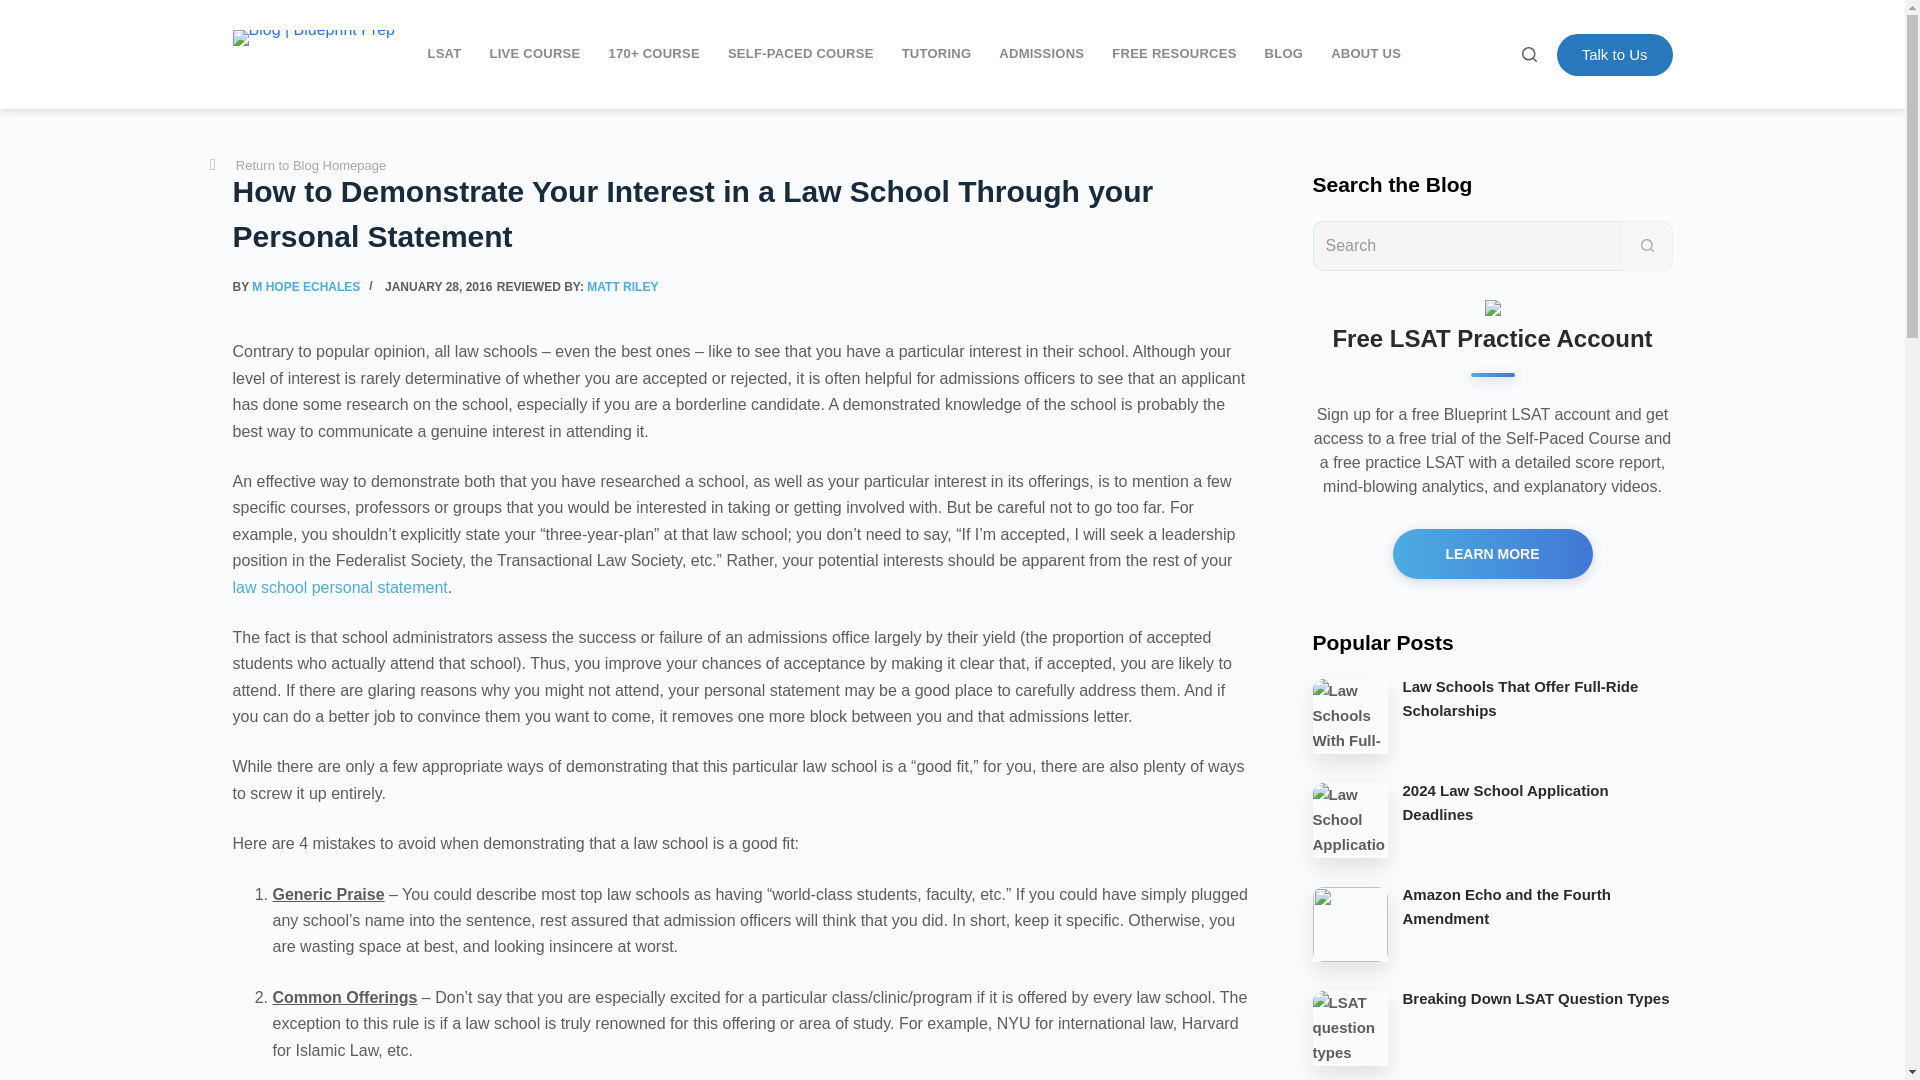 The height and width of the screenshot is (1080, 1920). I want to click on FREE RESOURCES, so click(1174, 54).